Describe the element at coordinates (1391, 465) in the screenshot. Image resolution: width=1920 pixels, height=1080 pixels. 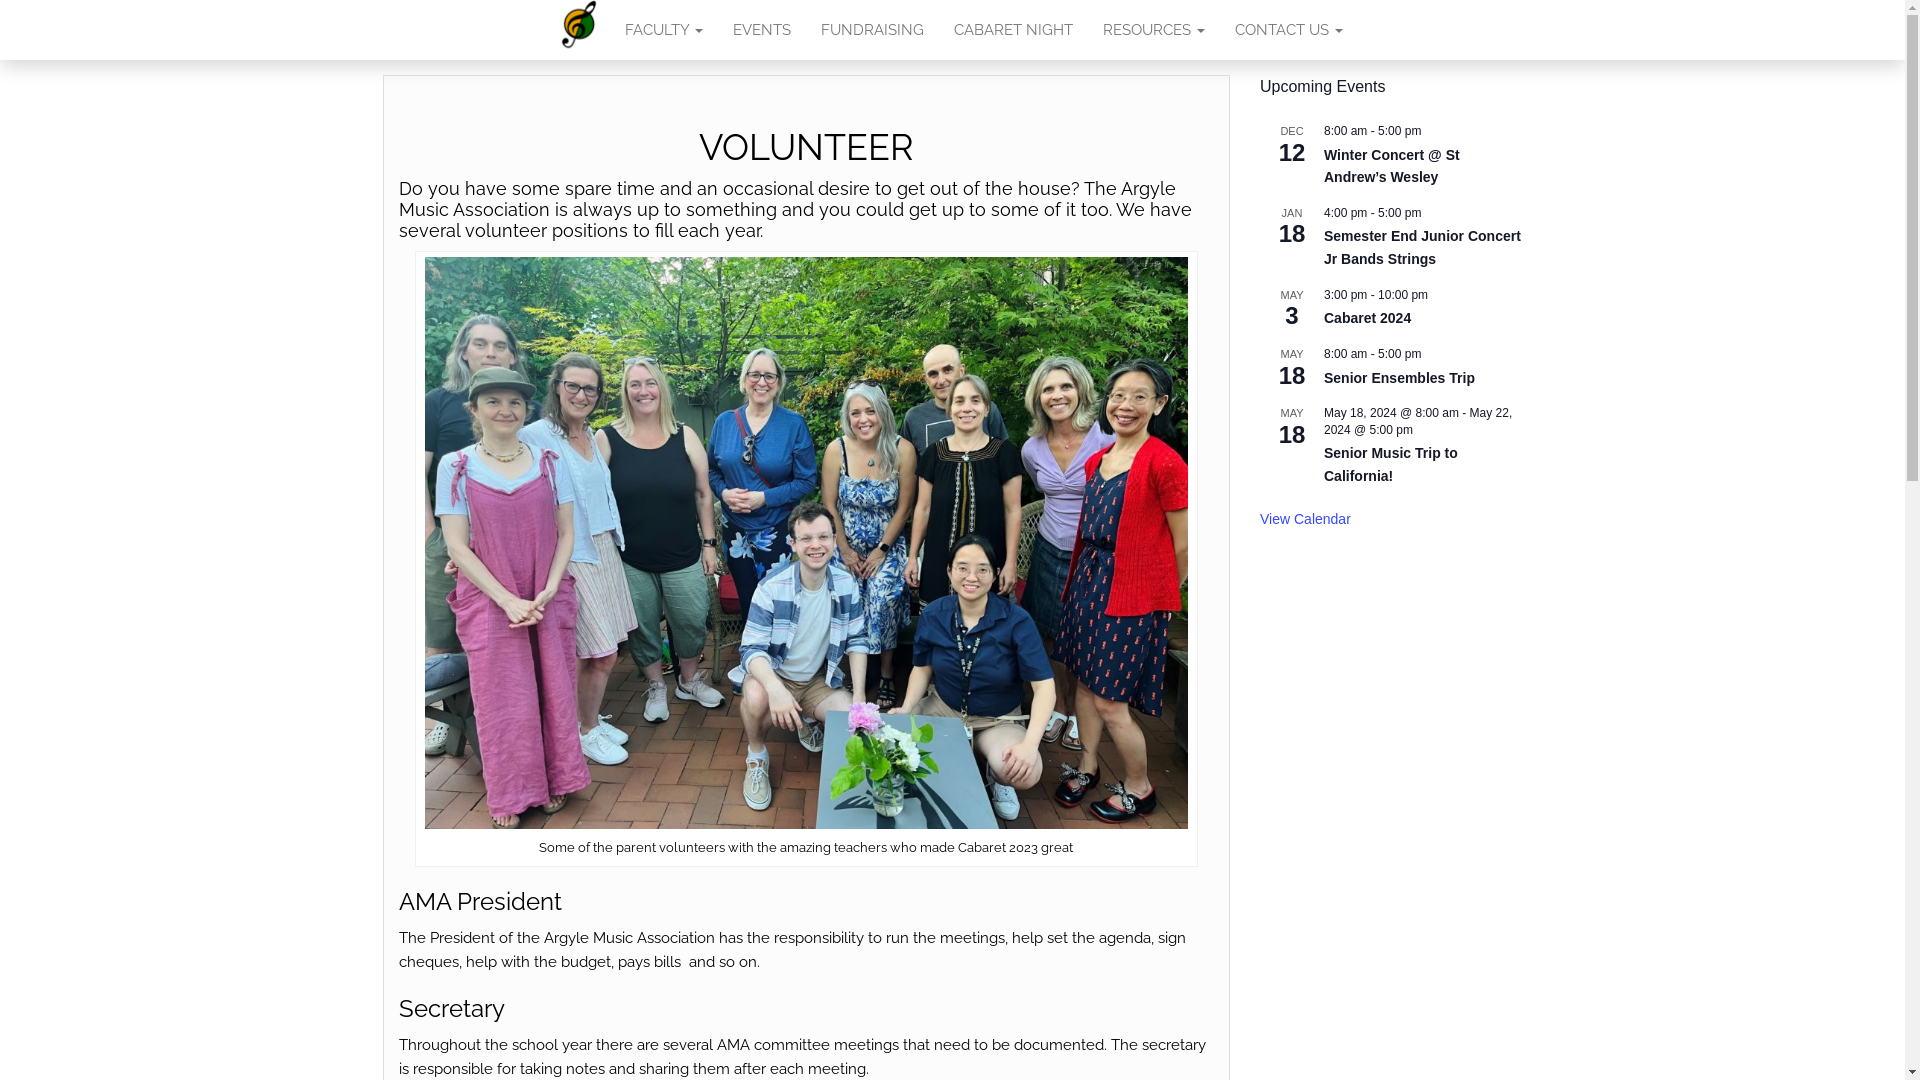
I see `Senior Music Trip to California!` at that location.